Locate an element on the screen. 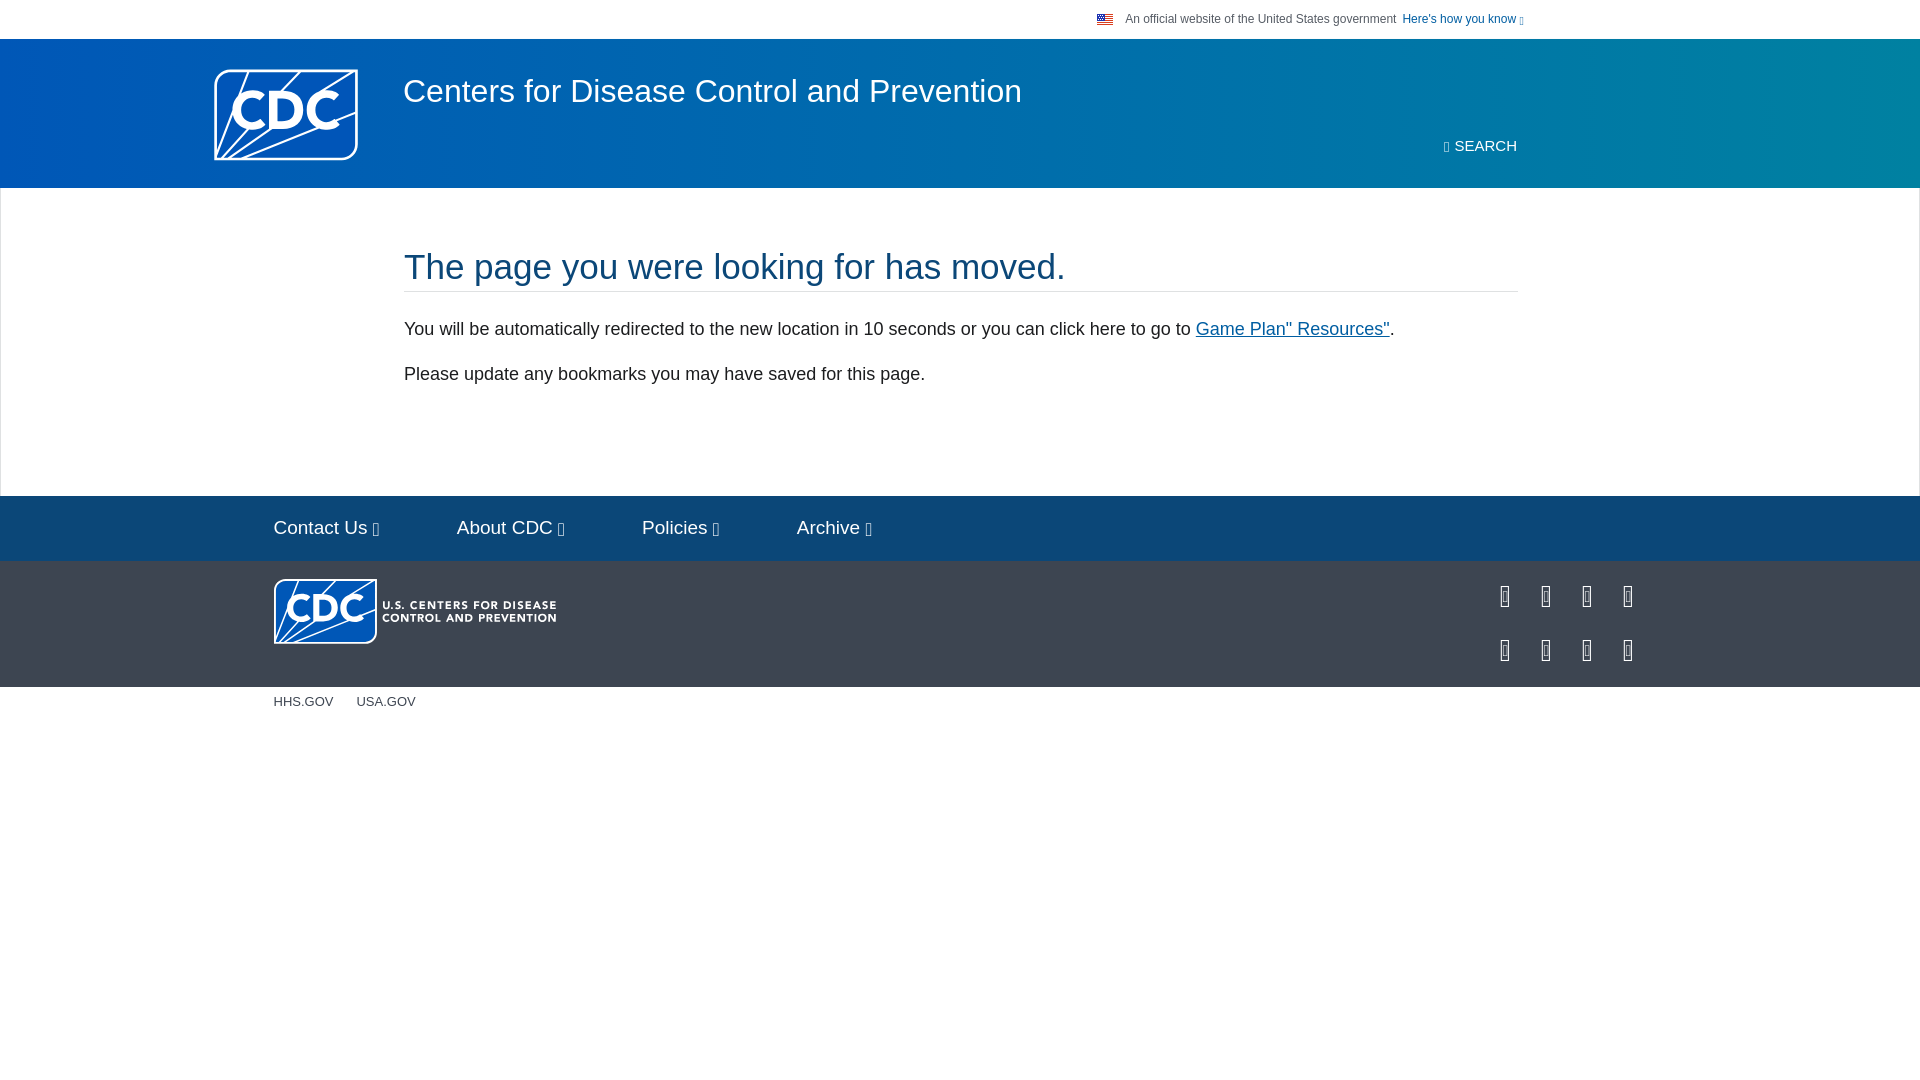 Image resolution: width=1920 pixels, height=1080 pixels. SEARCH is located at coordinates (1480, 146).